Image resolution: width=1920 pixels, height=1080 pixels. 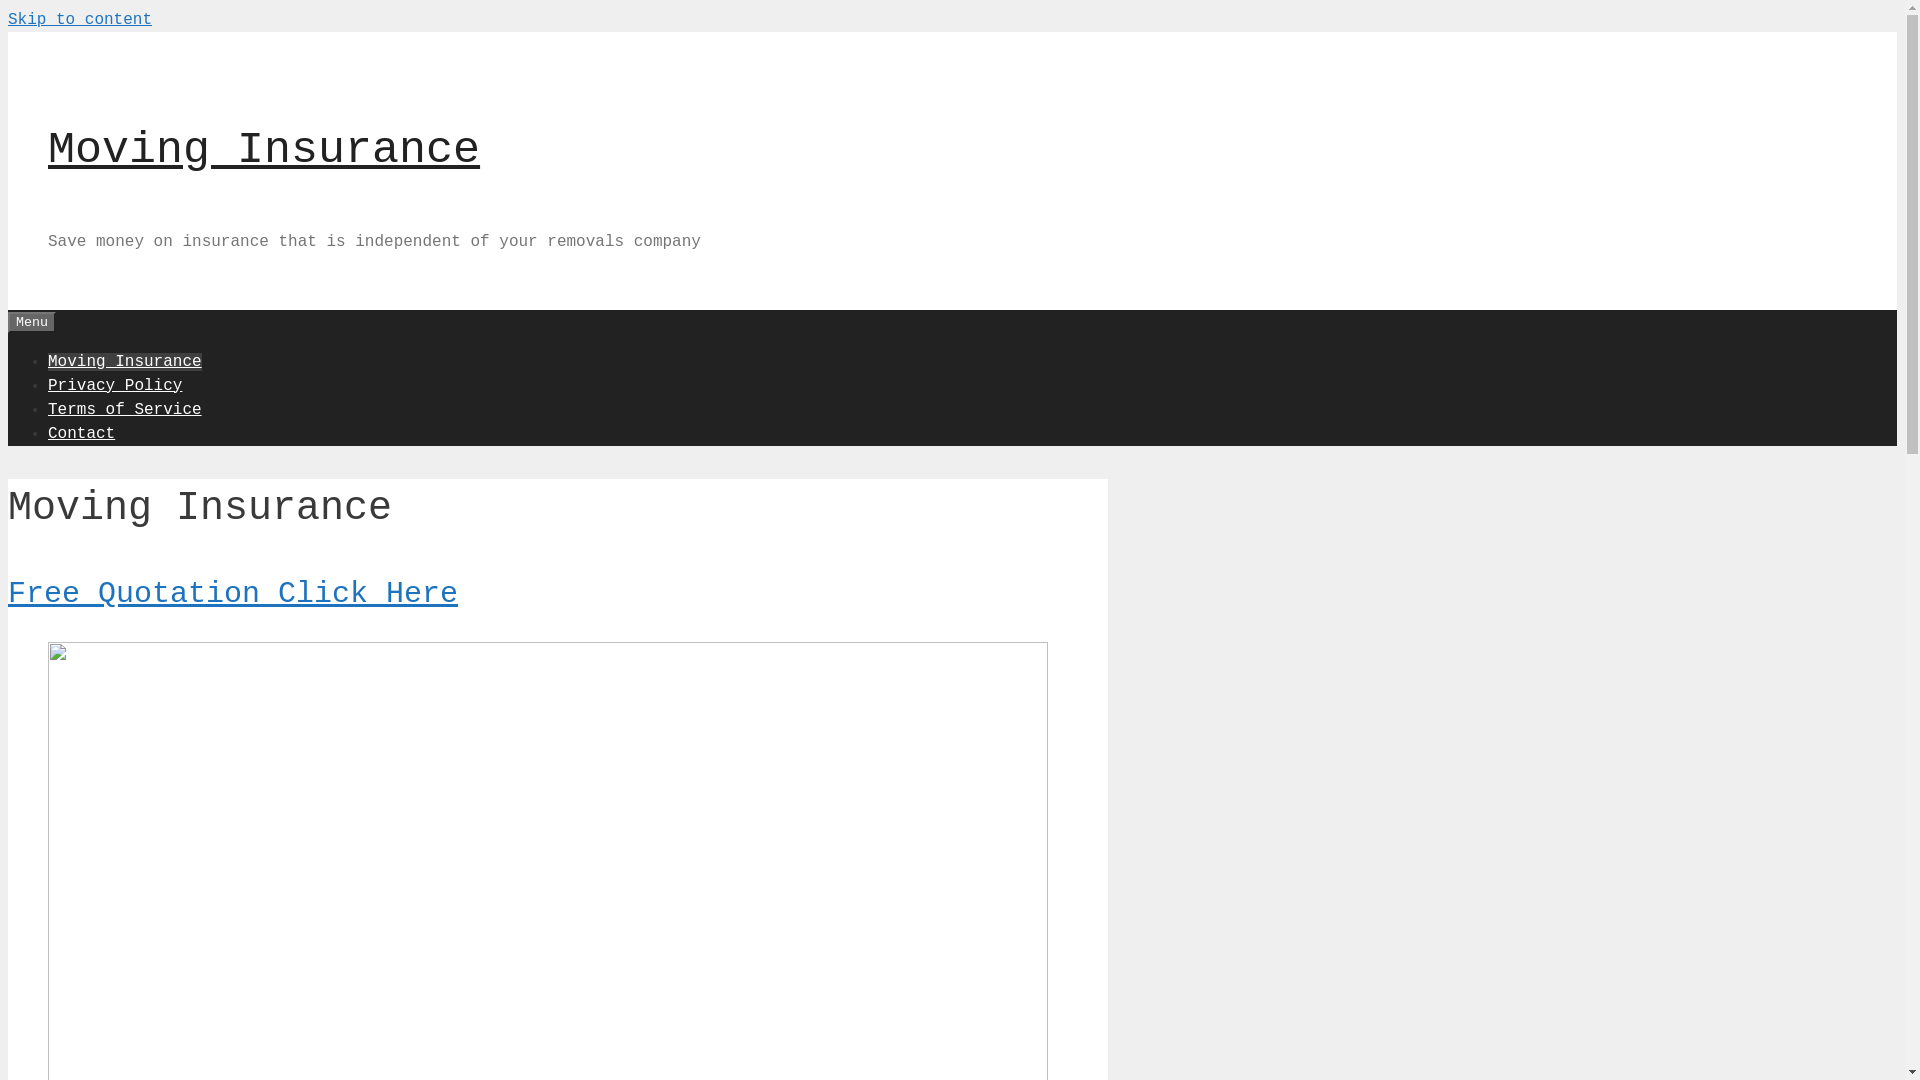 I want to click on Moving Insurance, so click(x=125, y=361).